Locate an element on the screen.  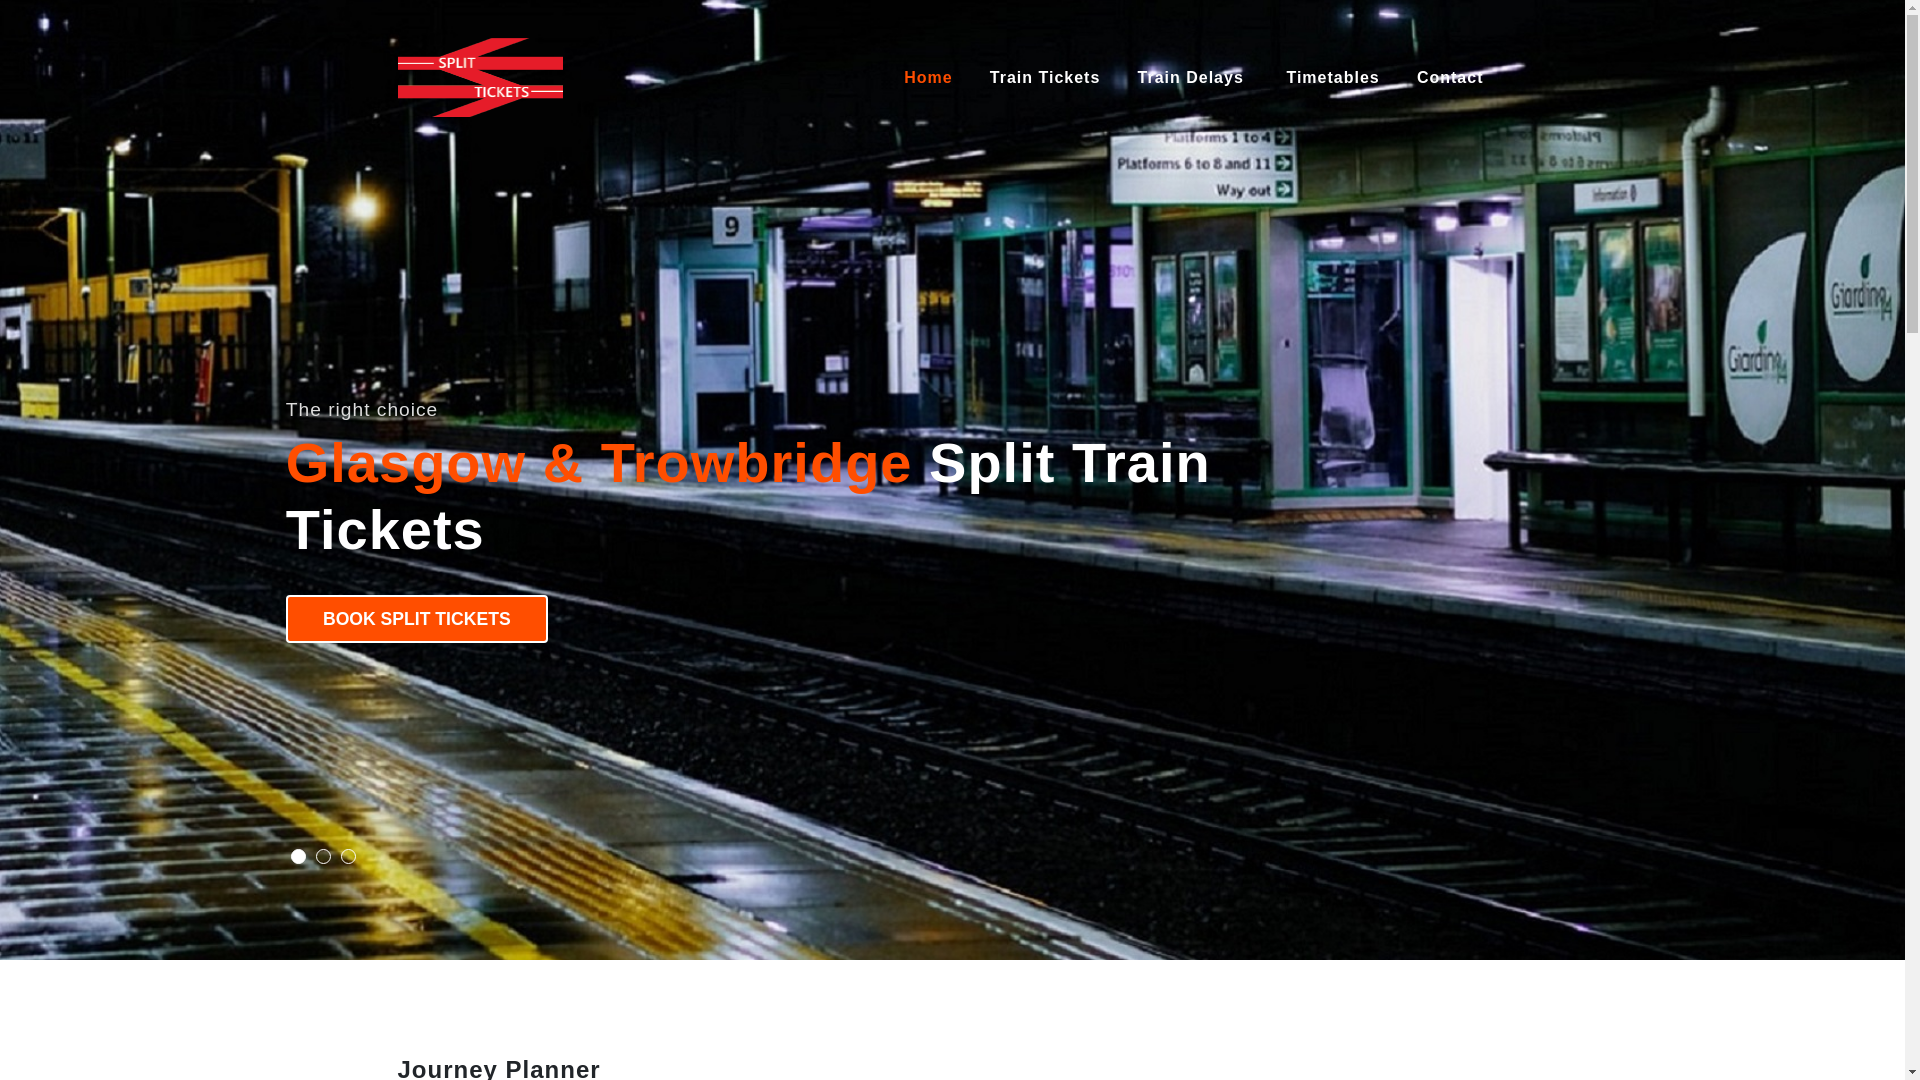
Train Delays is located at coordinates (1193, 78).